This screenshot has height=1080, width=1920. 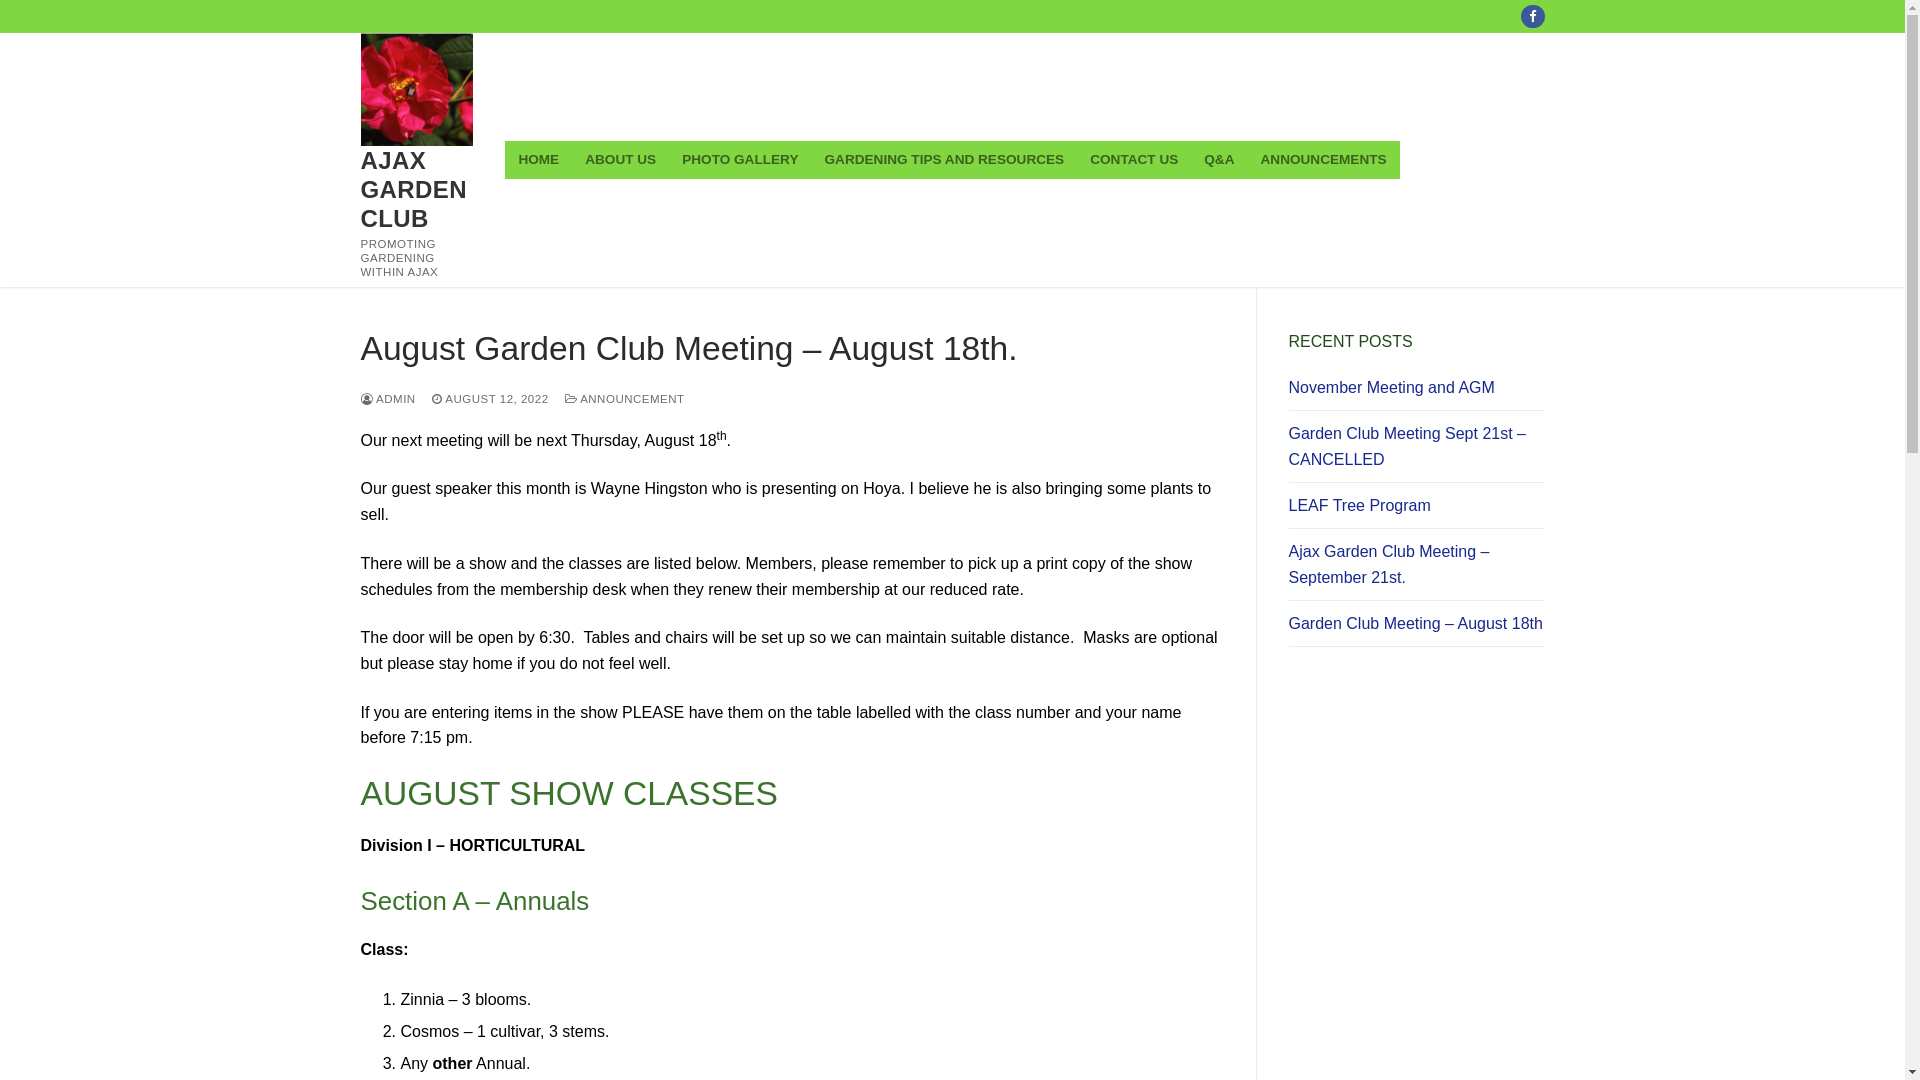 What do you see at coordinates (538, 160) in the screenshot?
I see `HOME` at bounding box center [538, 160].